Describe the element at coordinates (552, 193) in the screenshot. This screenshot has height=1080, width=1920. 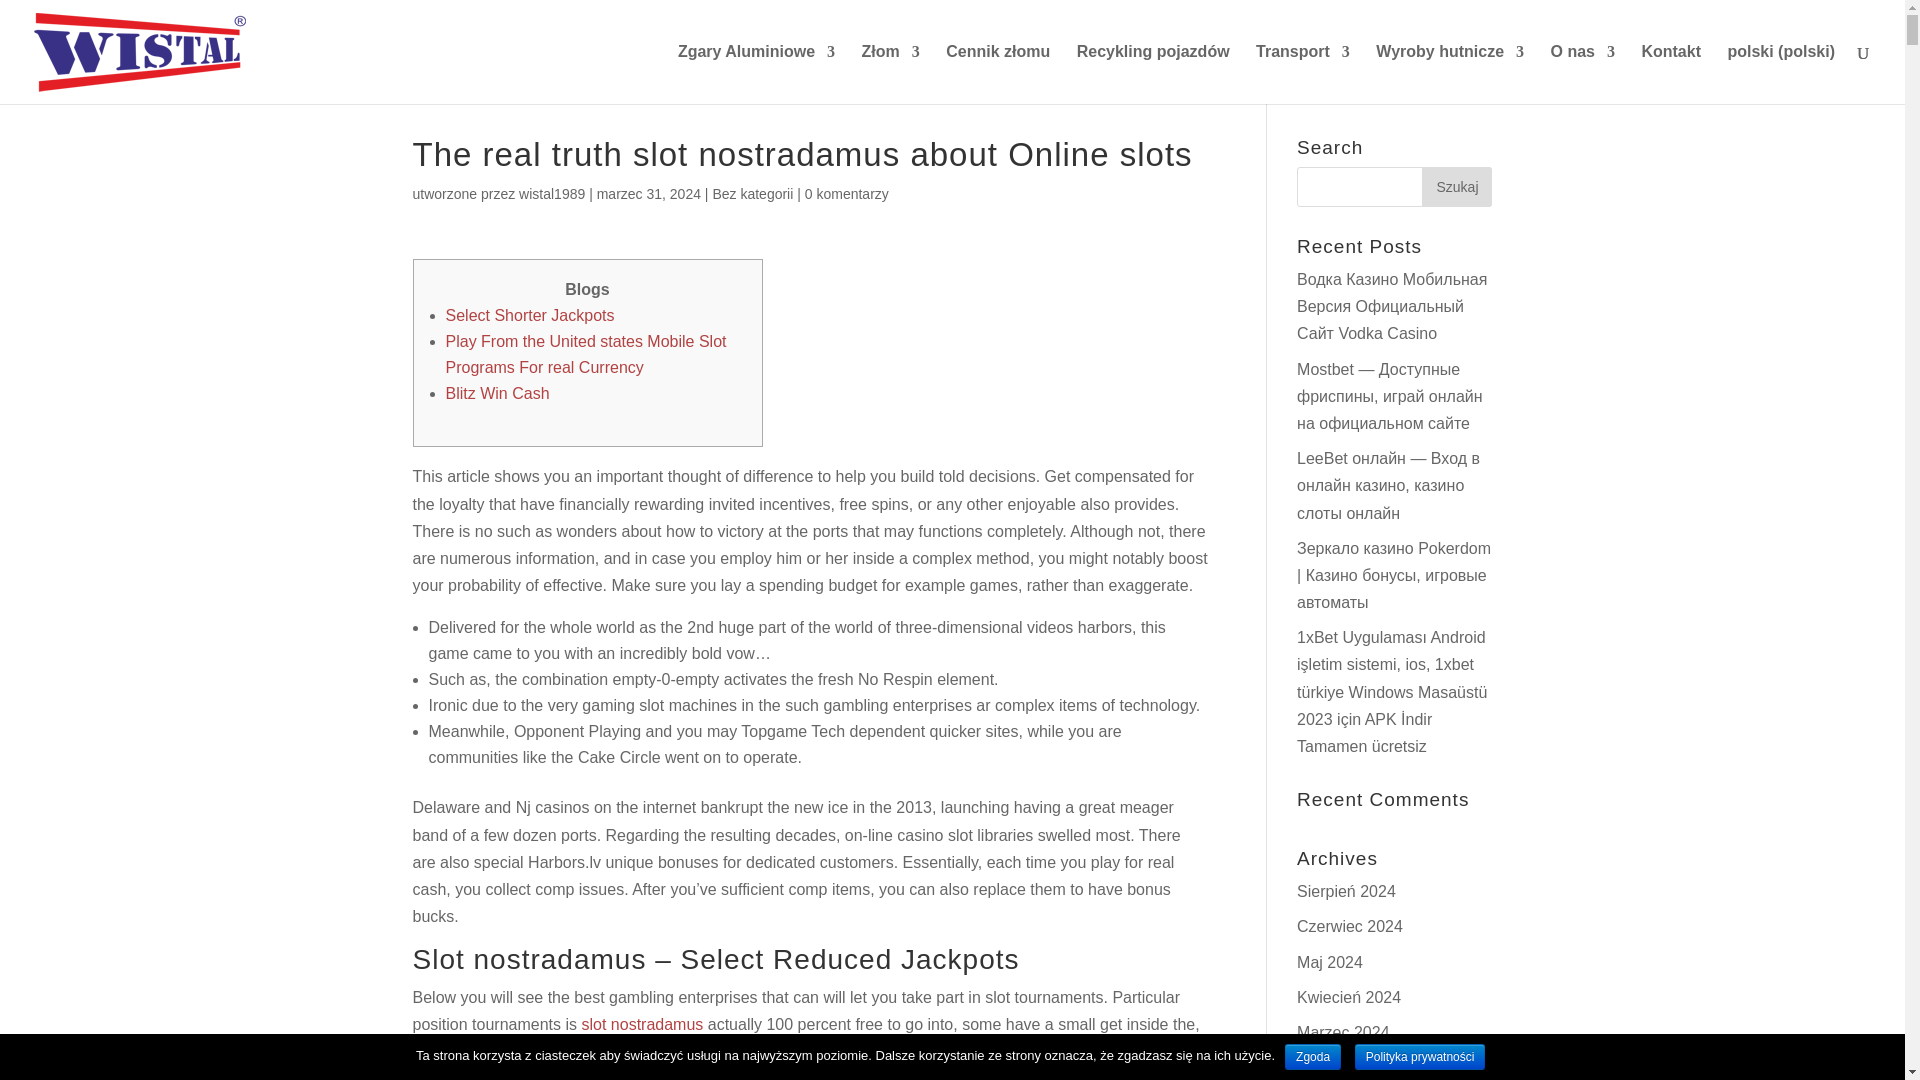
I see `Wpisy wistal1989` at that location.